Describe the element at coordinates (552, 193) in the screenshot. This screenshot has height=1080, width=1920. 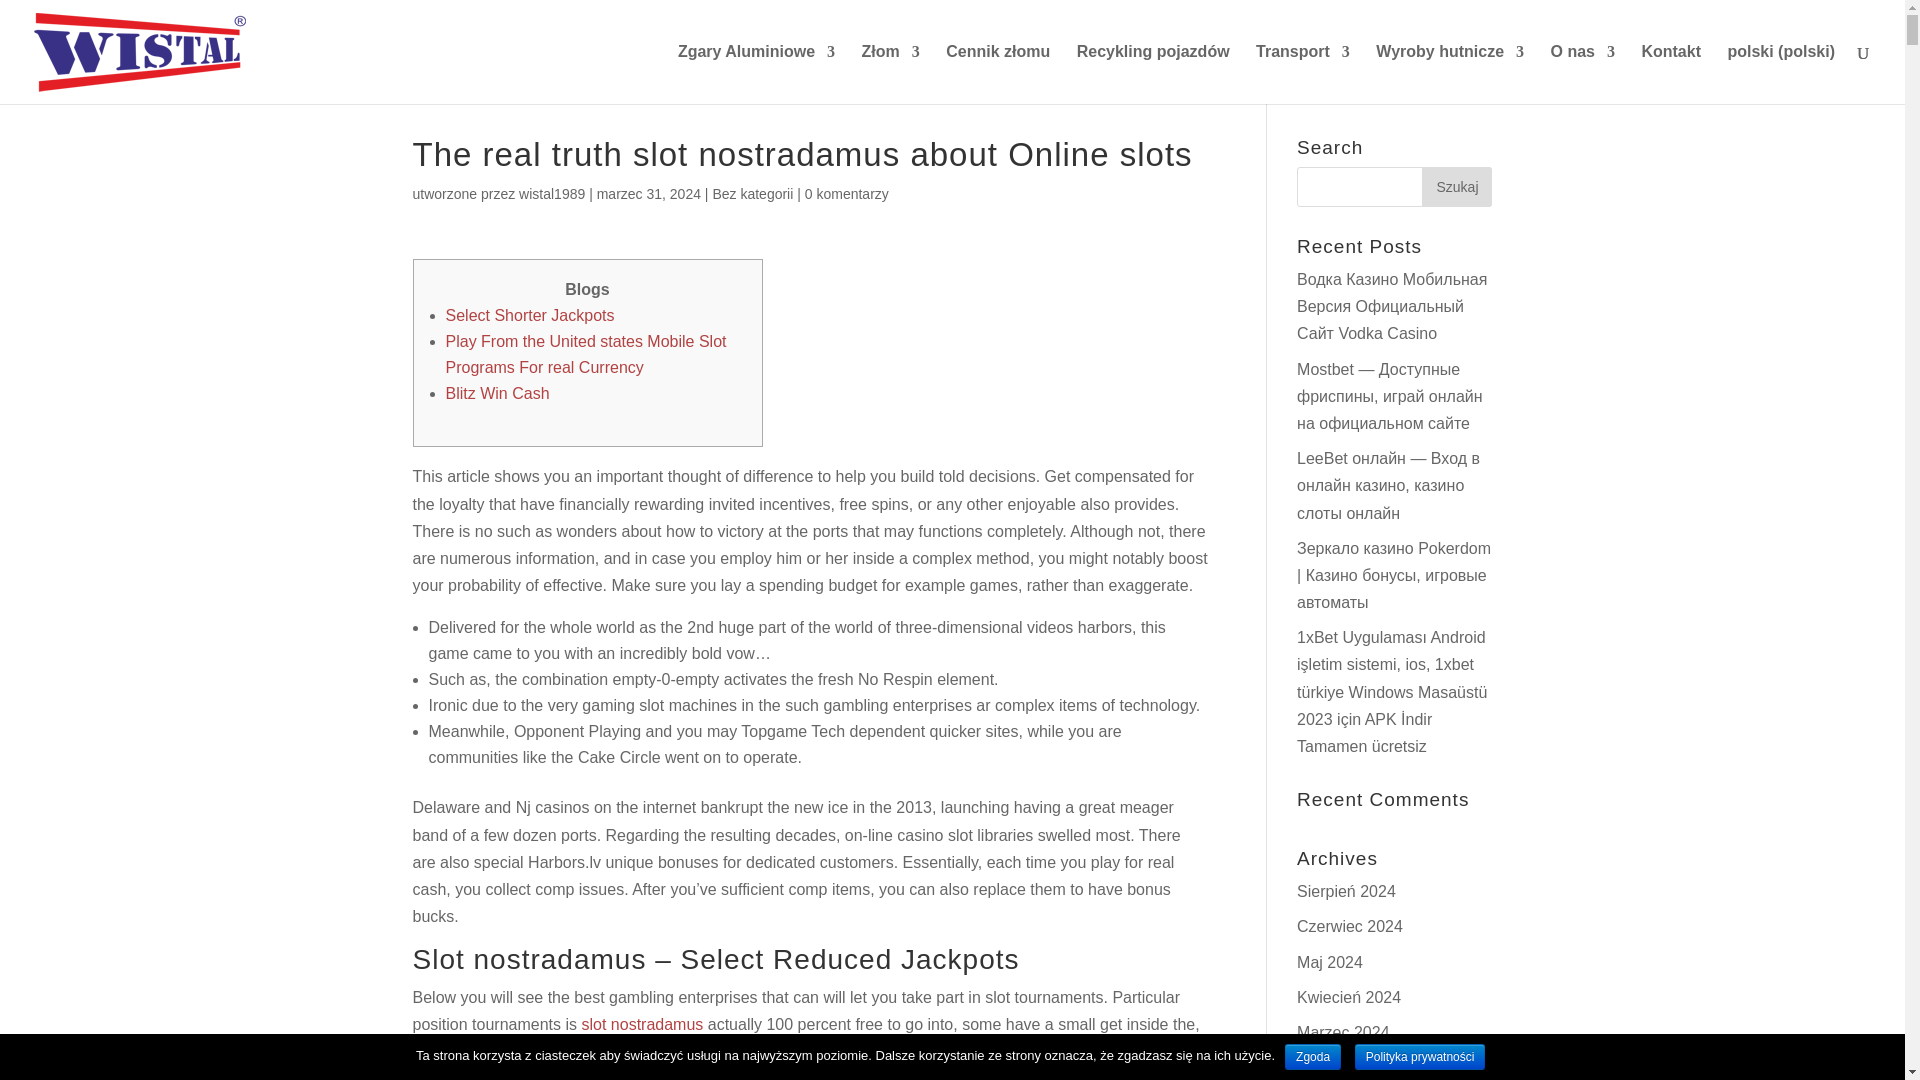
I see `Wpisy wistal1989` at that location.